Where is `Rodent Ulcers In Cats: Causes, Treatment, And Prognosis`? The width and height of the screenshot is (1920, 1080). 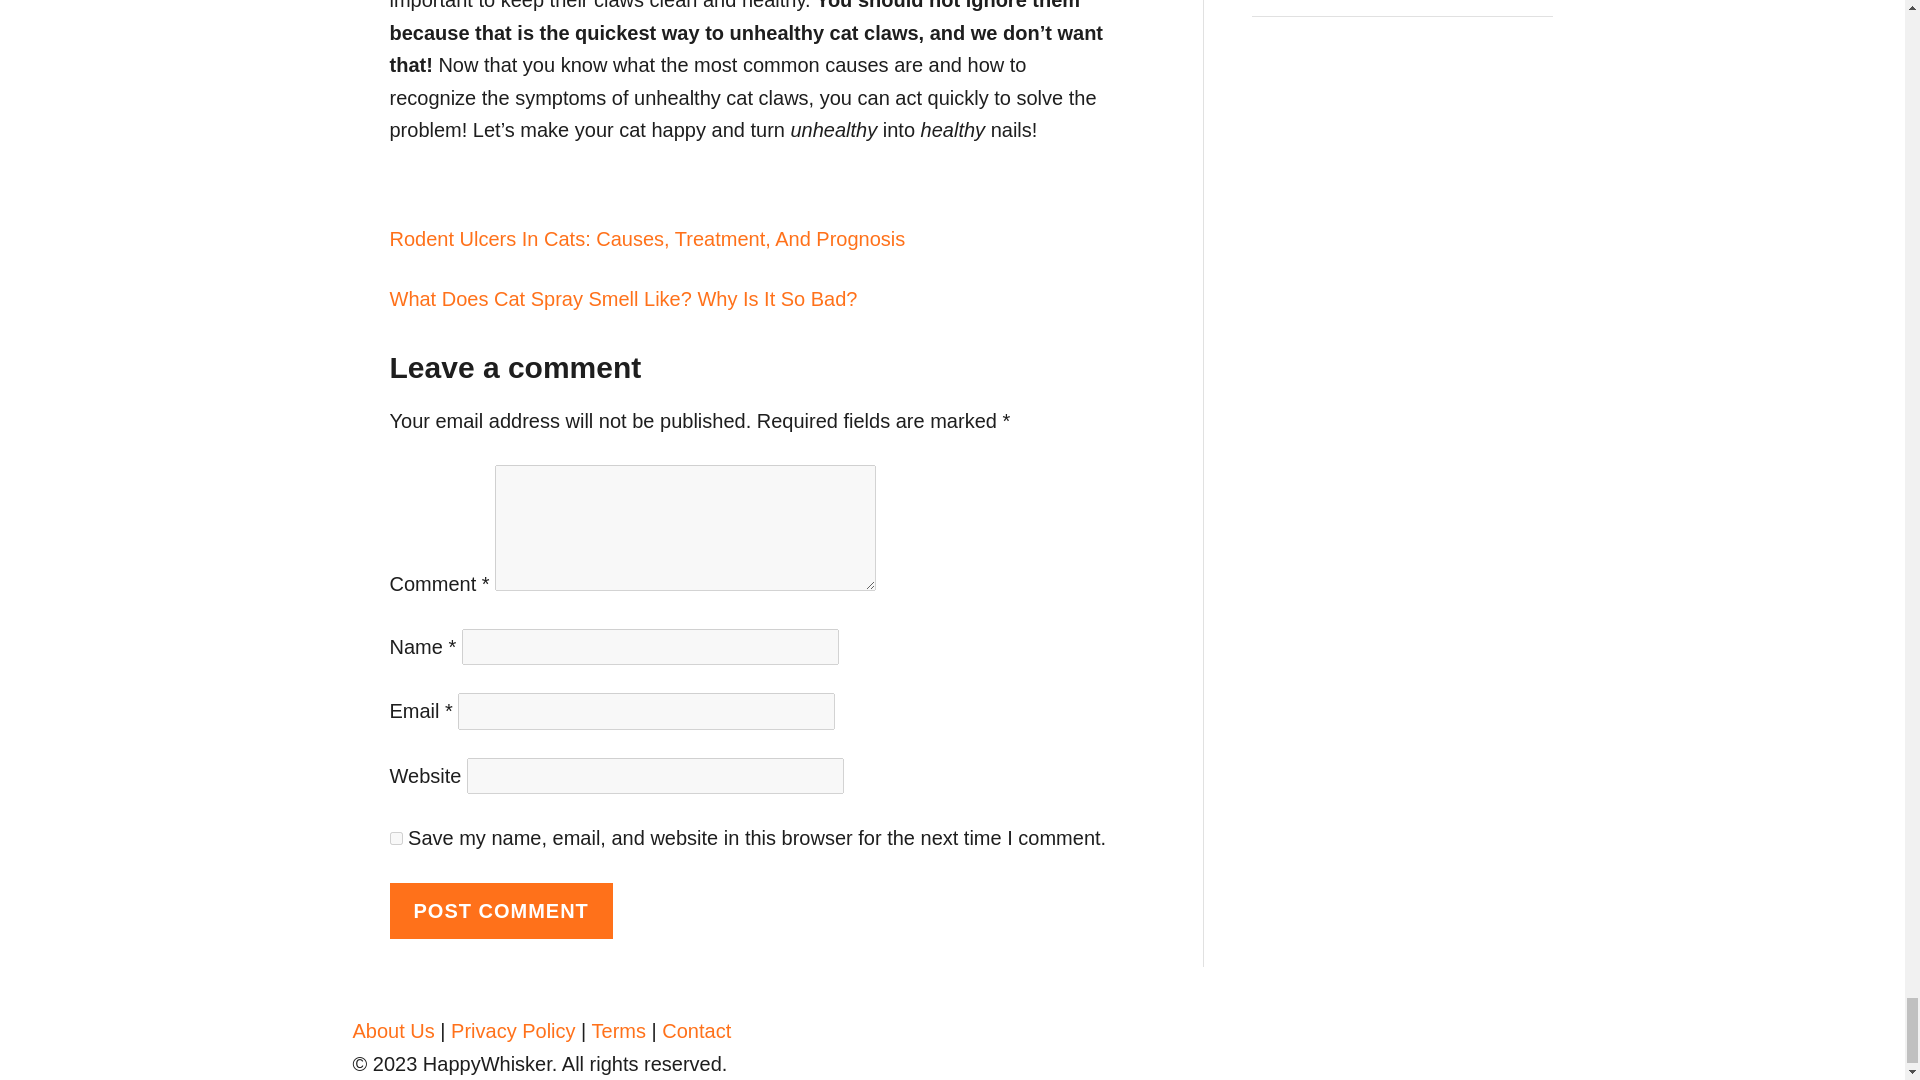 Rodent Ulcers In Cats: Causes, Treatment, And Prognosis is located at coordinates (753, 238).